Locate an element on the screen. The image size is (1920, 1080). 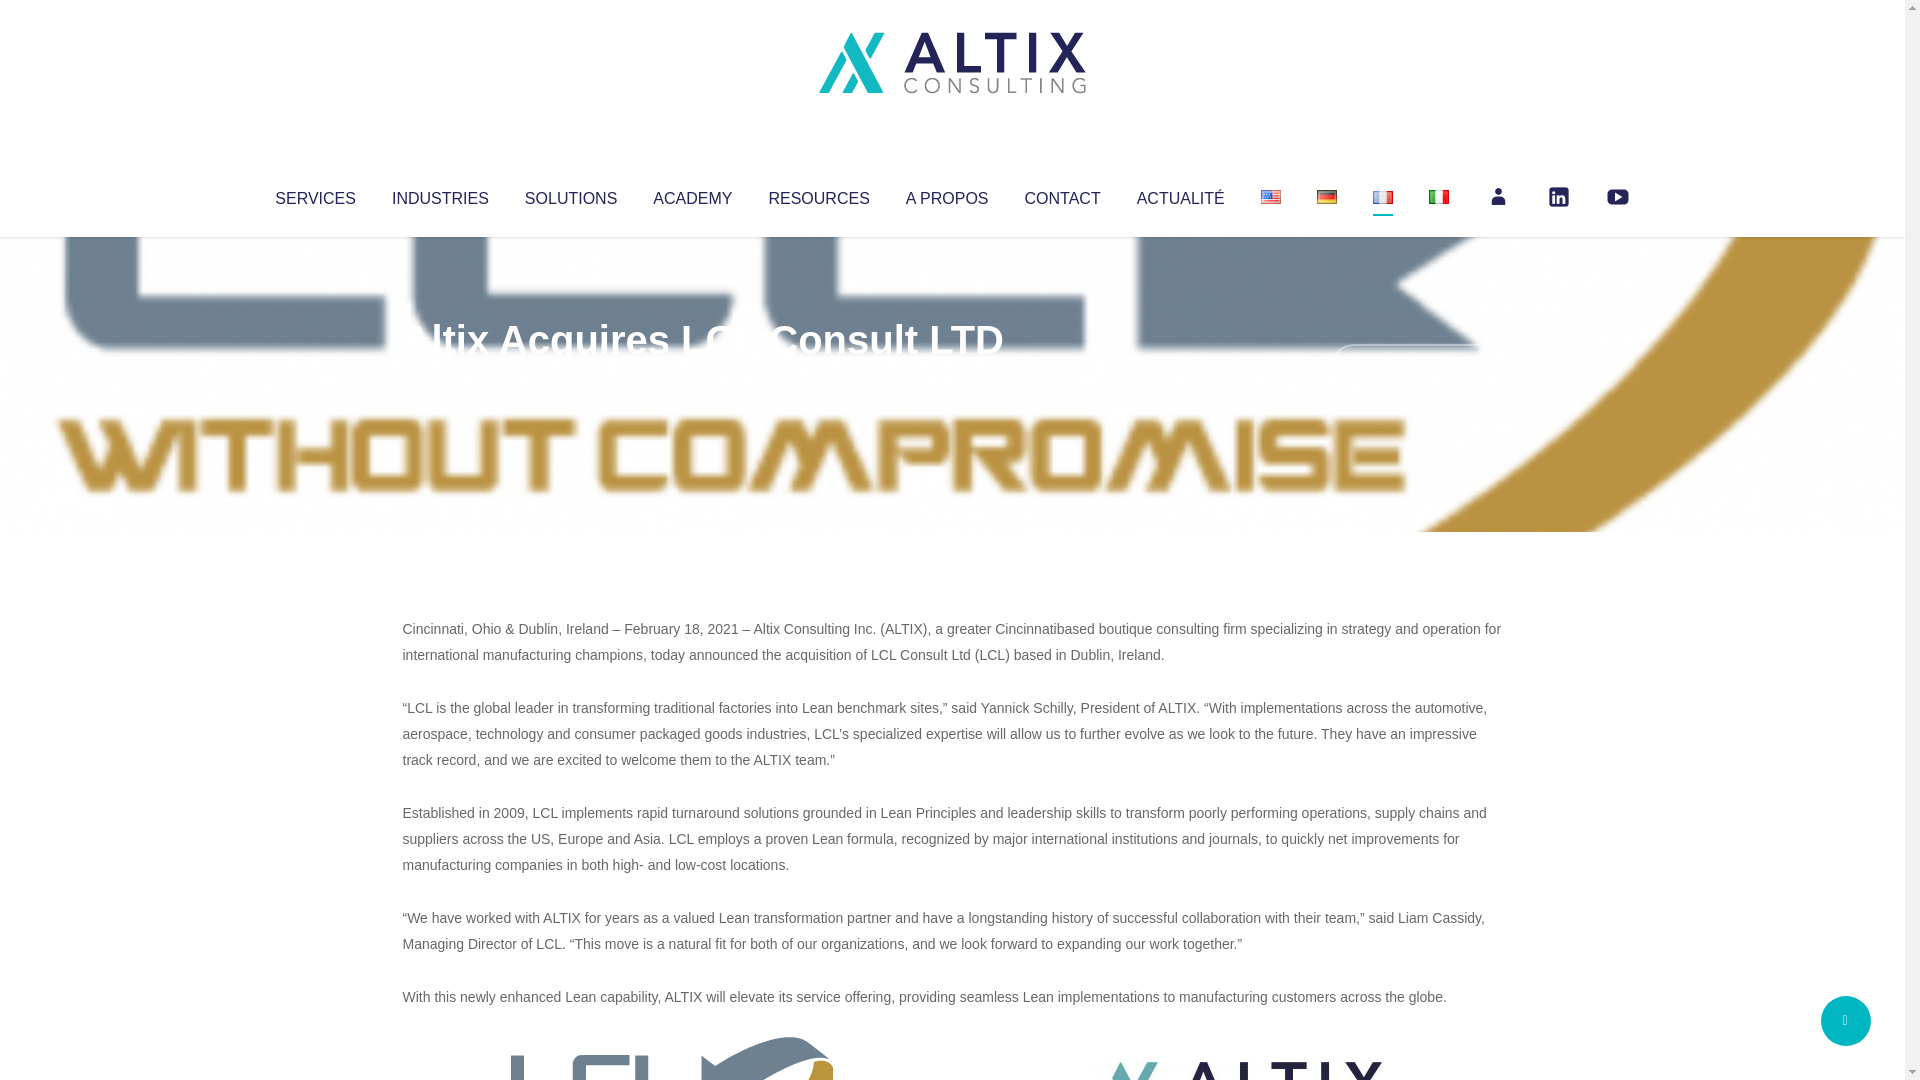
Articles par Altix is located at coordinates (440, 380).